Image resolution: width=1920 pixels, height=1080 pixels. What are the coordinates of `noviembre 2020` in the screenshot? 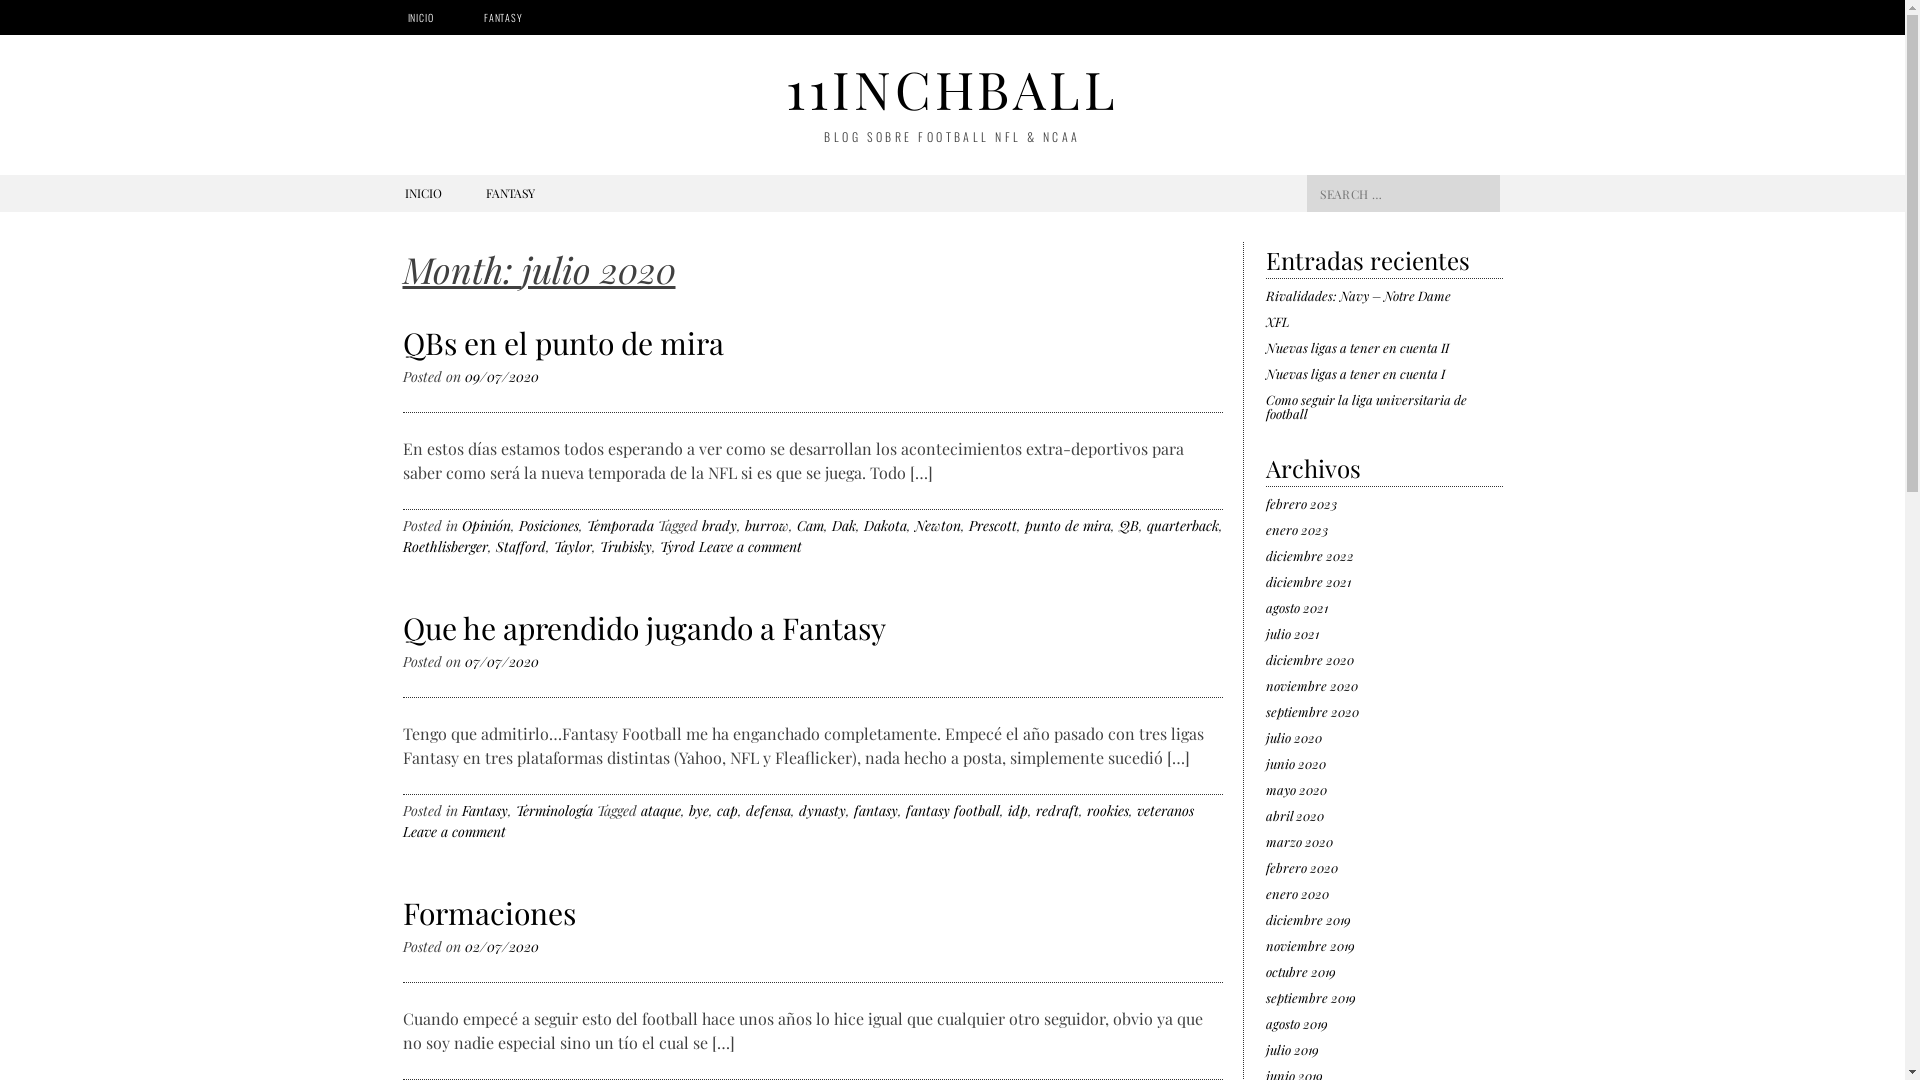 It's located at (1312, 686).